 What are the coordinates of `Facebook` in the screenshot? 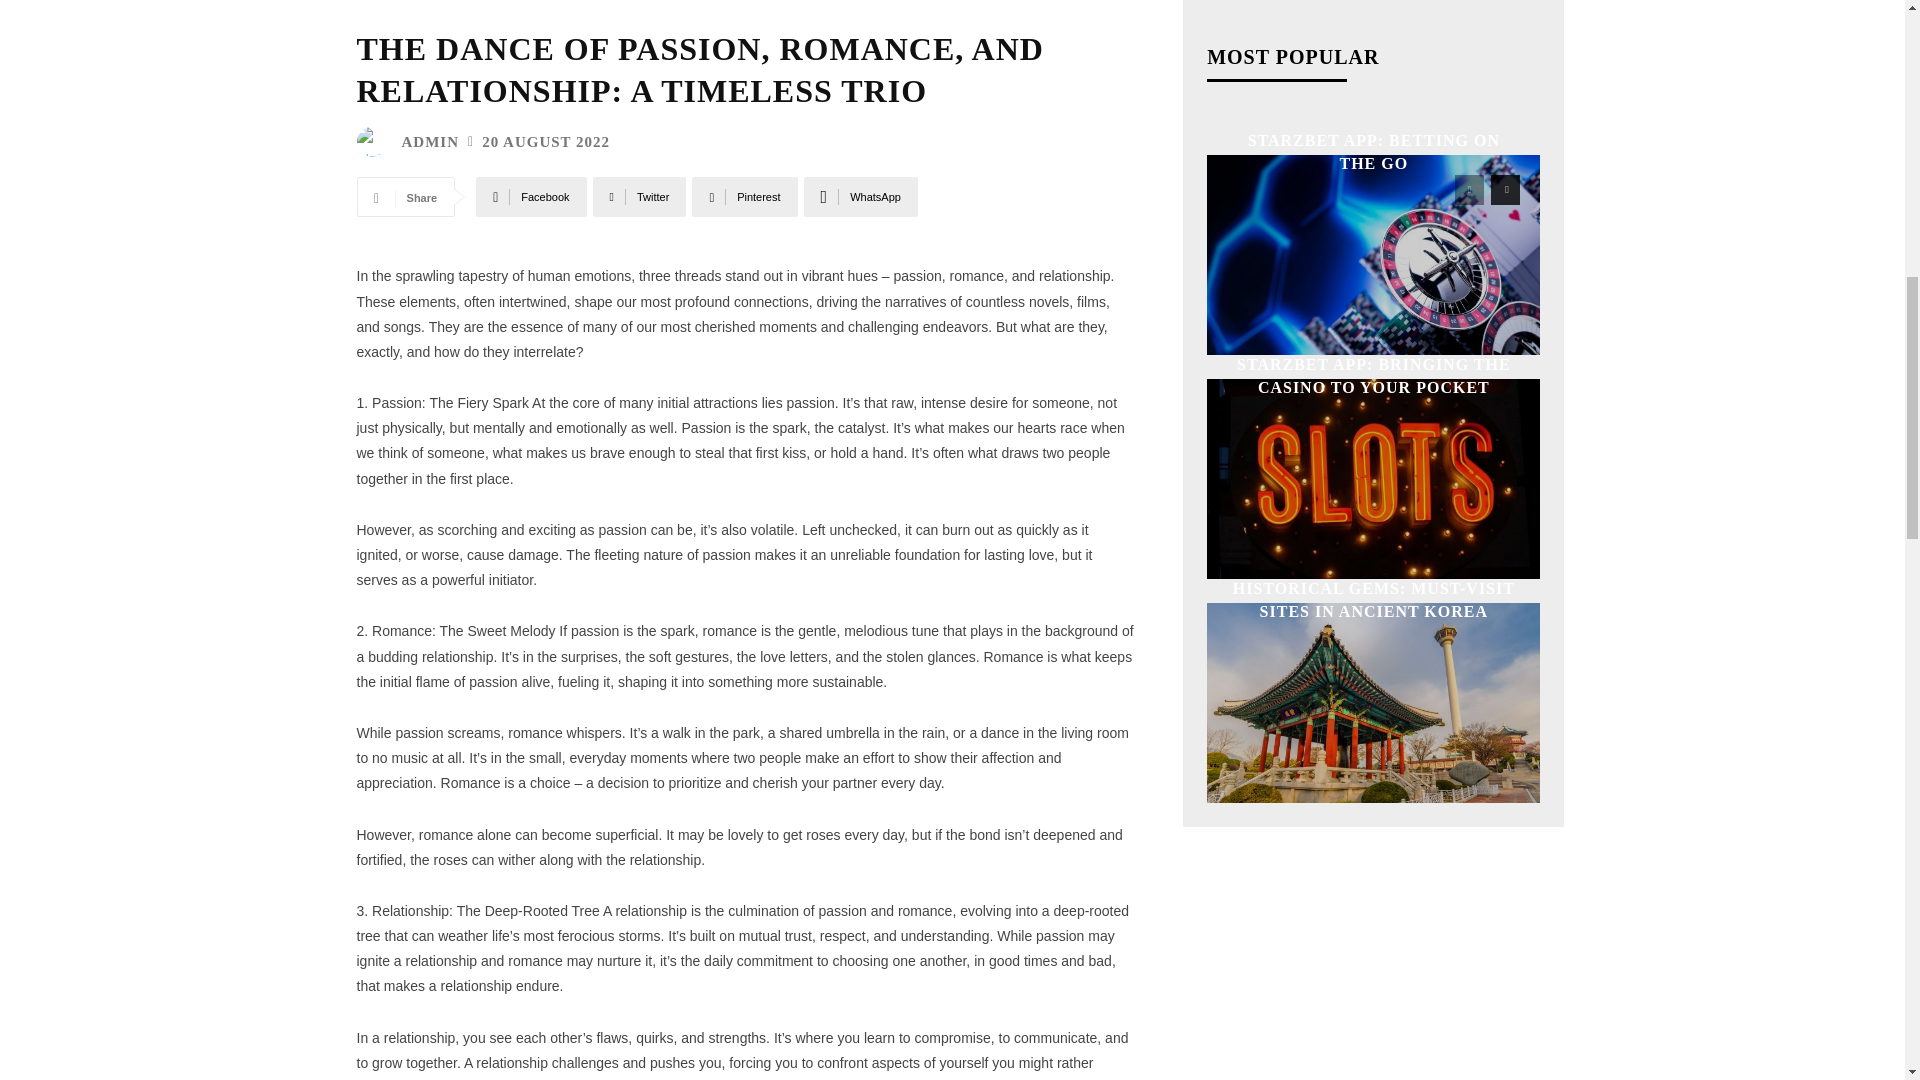 It's located at (530, 197).